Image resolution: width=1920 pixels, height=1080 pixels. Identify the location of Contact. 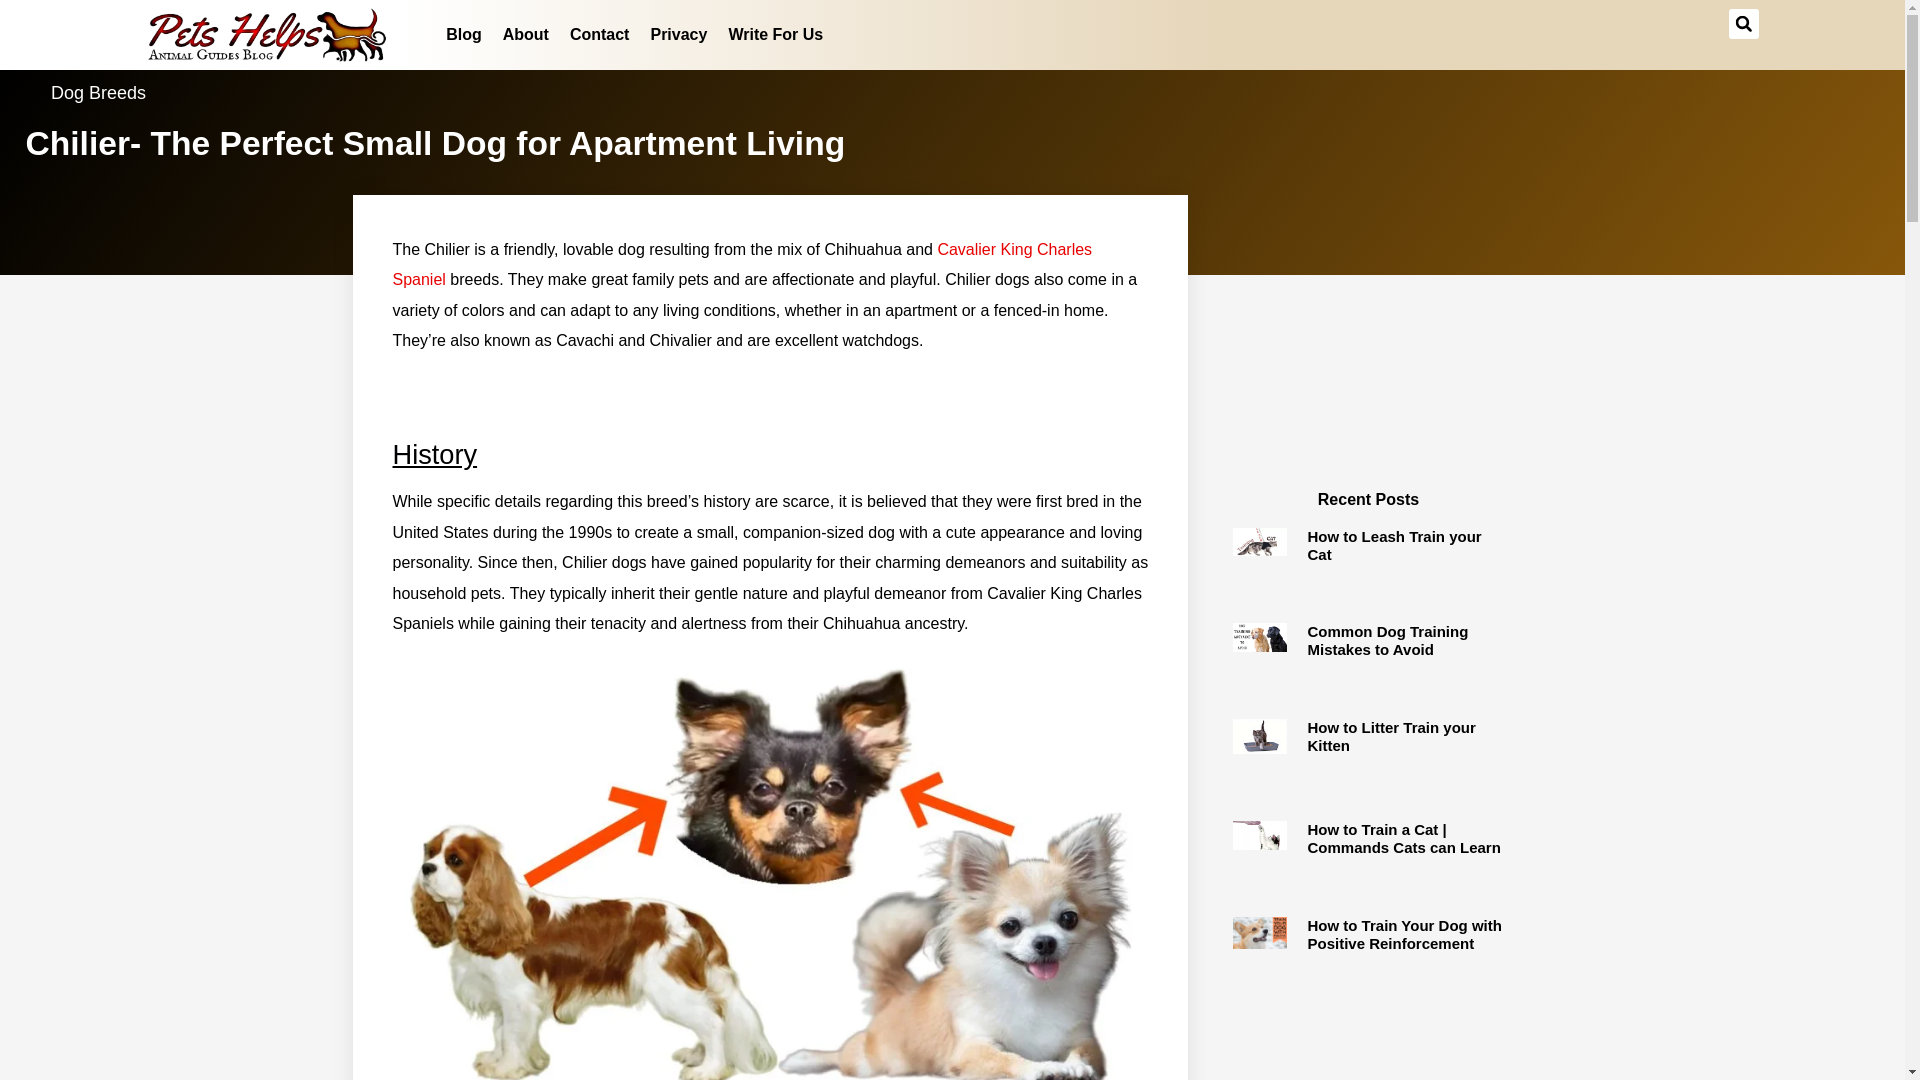
(600, 34).